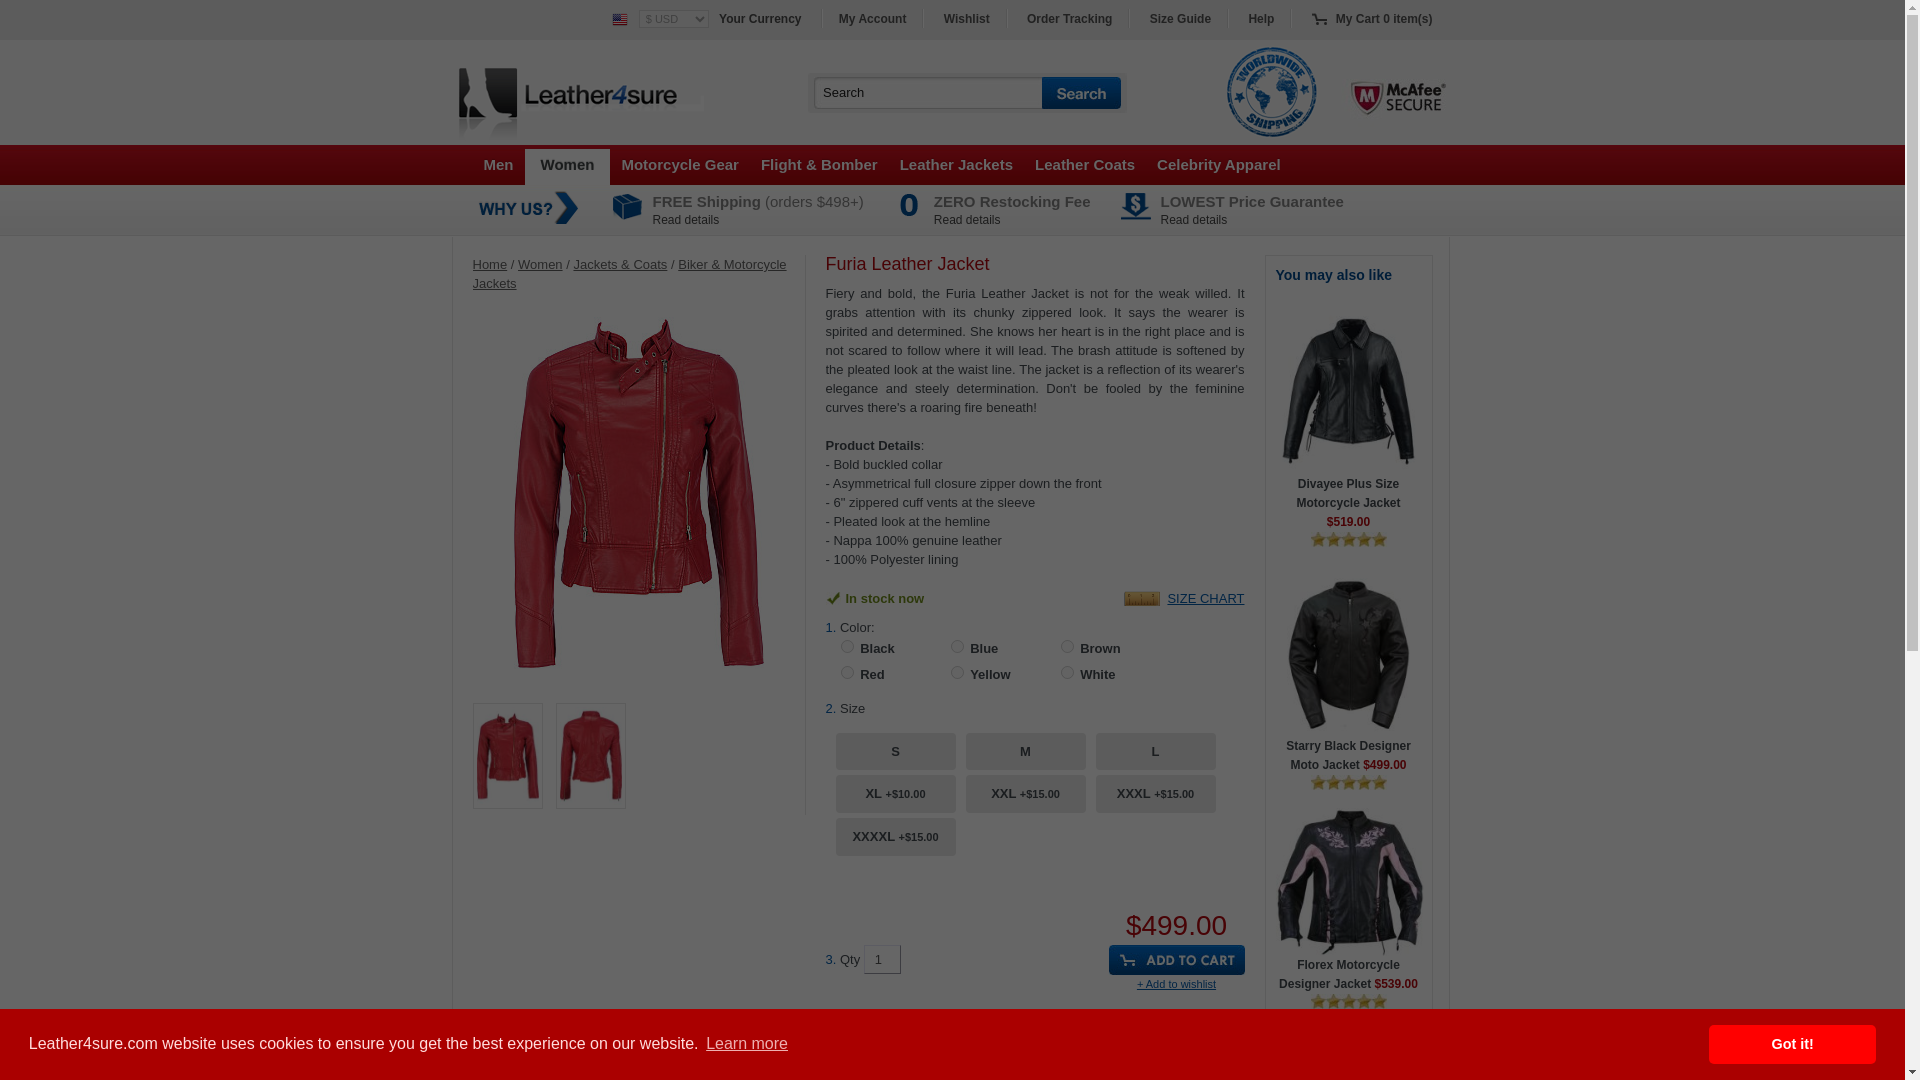 Image resolution: width=1920 pixels, height=1080 pixels. I want to click on Learn more, so click(746, 1044).